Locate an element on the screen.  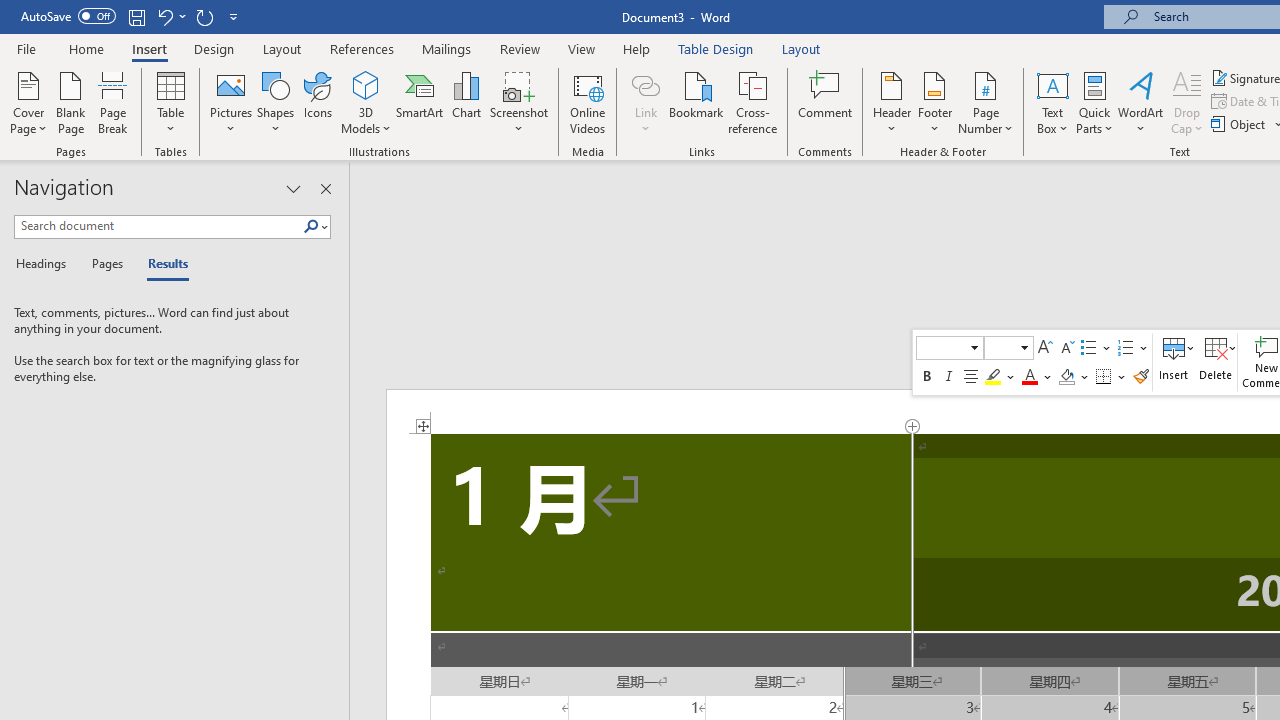
Delete is located at coordinates (1216, 362).